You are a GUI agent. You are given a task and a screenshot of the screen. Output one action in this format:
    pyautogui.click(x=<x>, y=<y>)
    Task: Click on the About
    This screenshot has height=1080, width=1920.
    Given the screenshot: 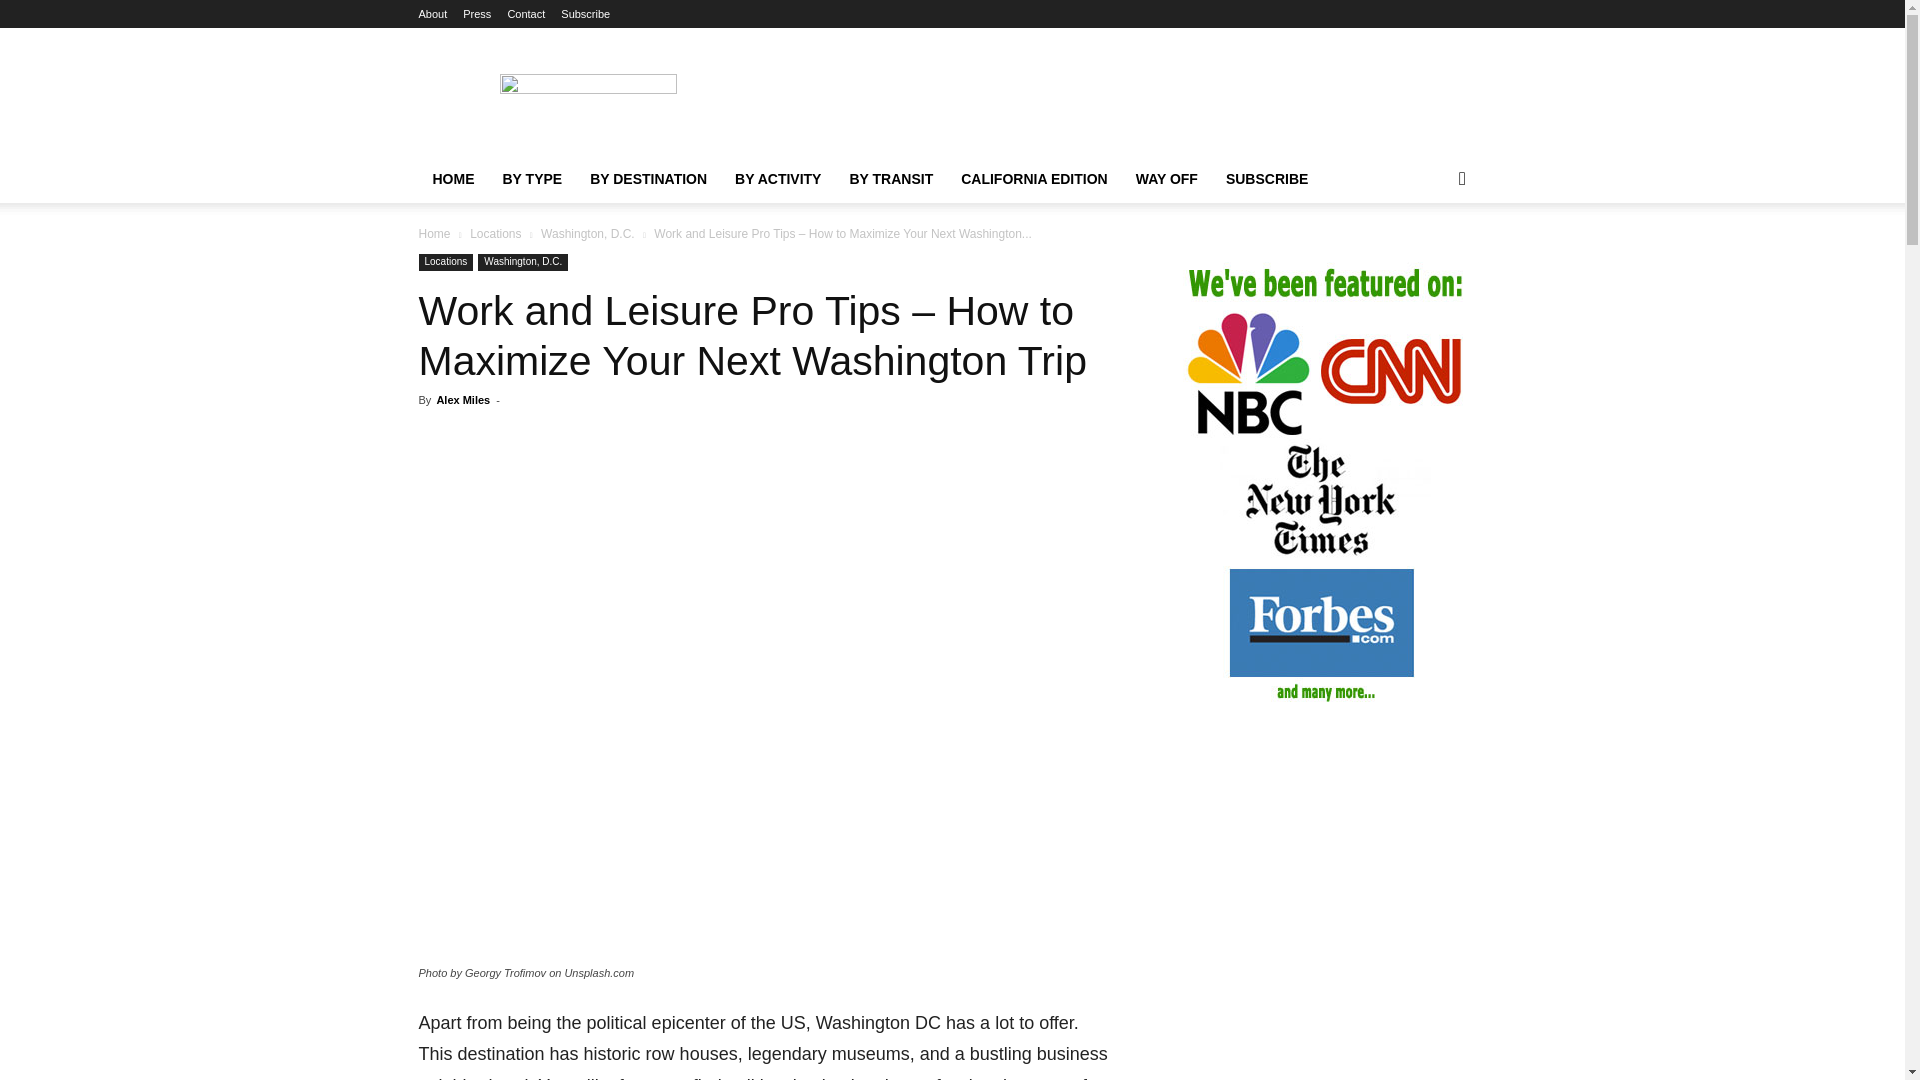 What is the action you would take?
    pyautogui.click(x=432, y=14)
    